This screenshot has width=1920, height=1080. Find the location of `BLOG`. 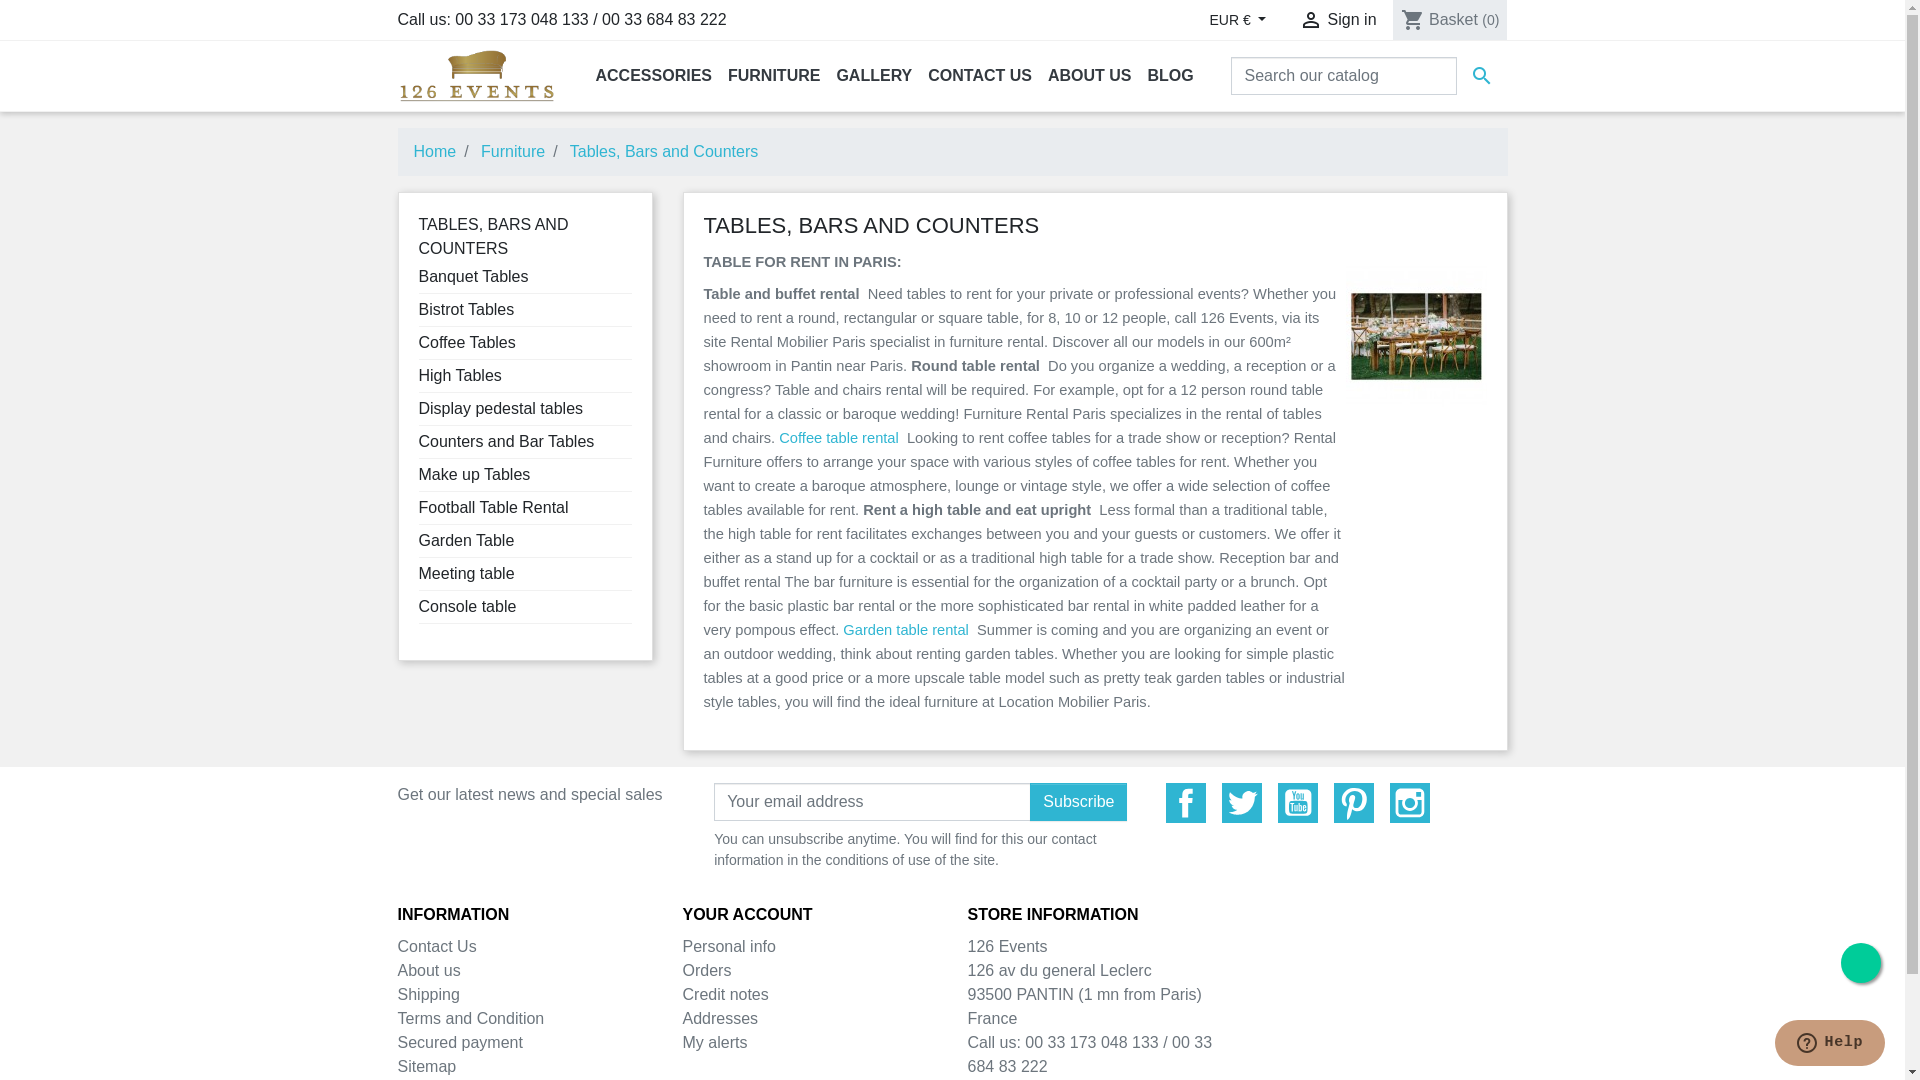

BLOG is located at coordinates (1171, 76).